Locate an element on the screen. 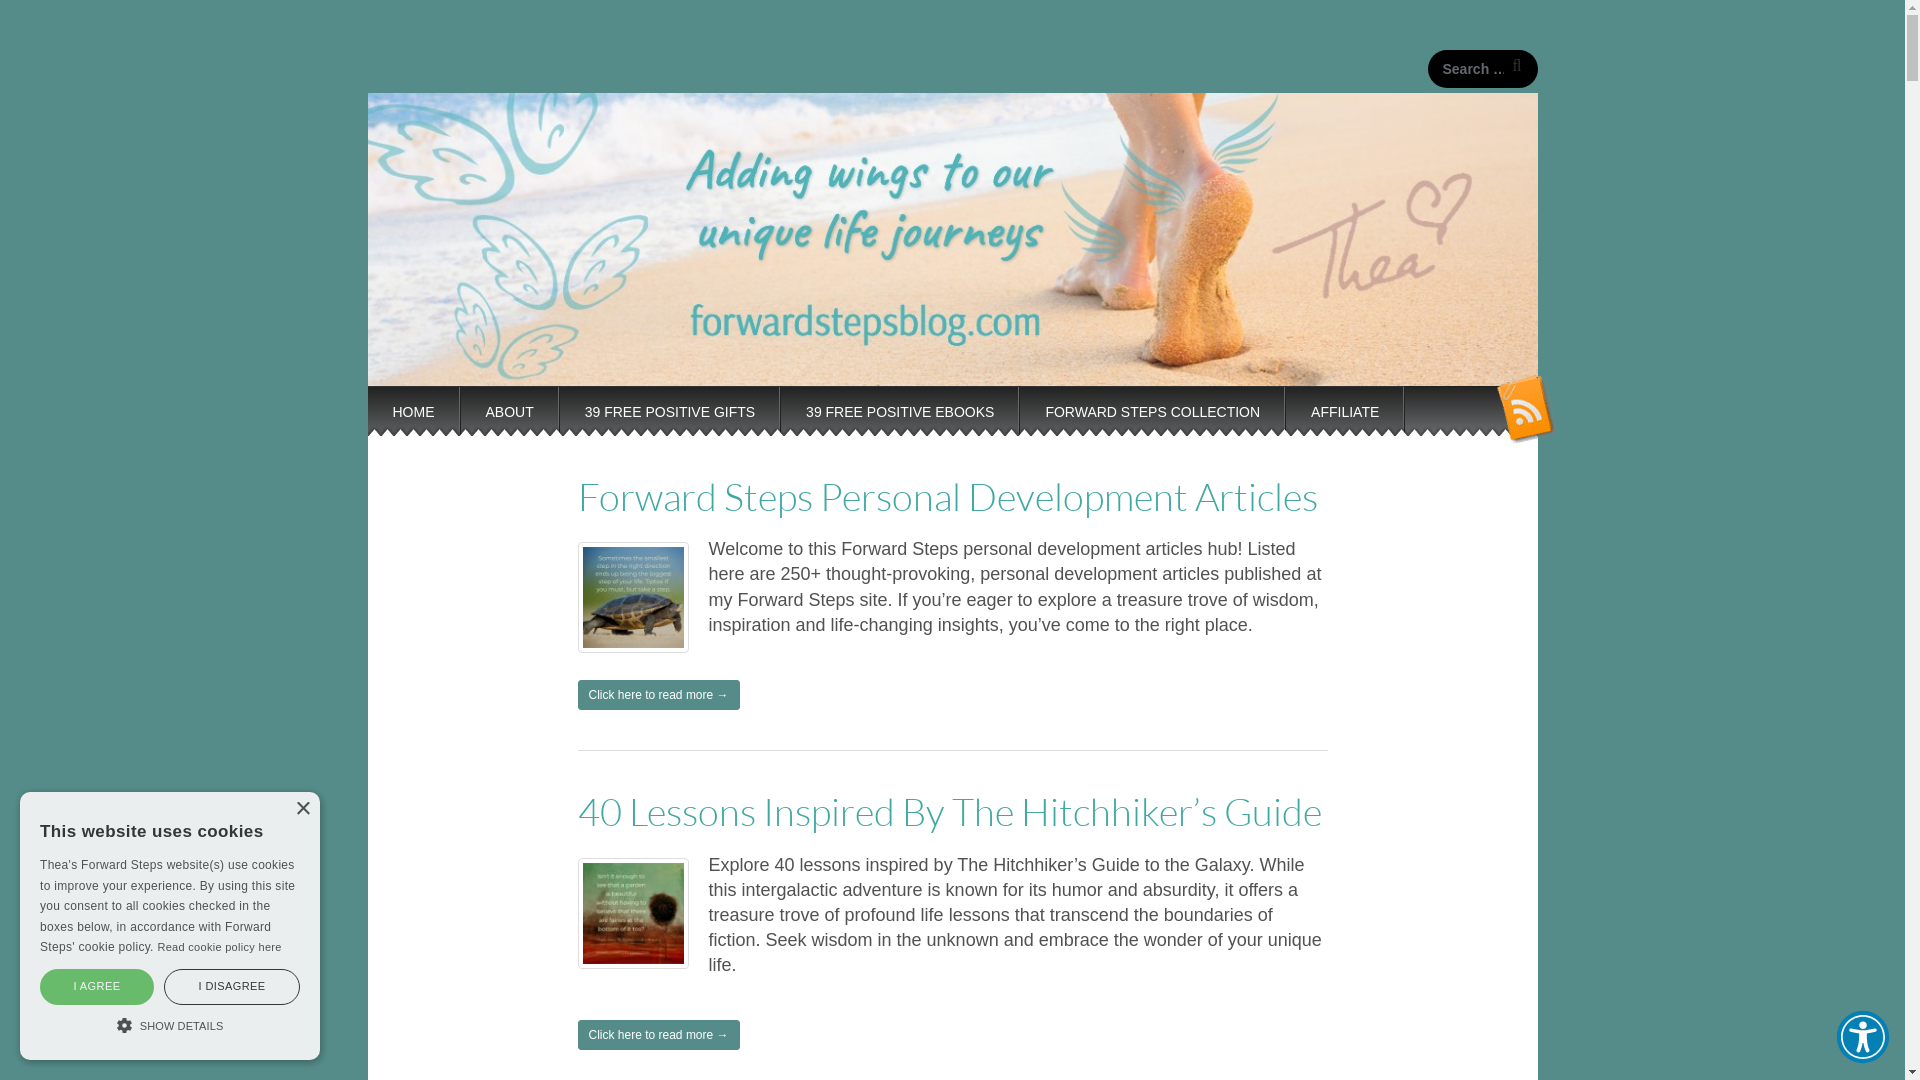  Search is located at coordinates (31, 19).